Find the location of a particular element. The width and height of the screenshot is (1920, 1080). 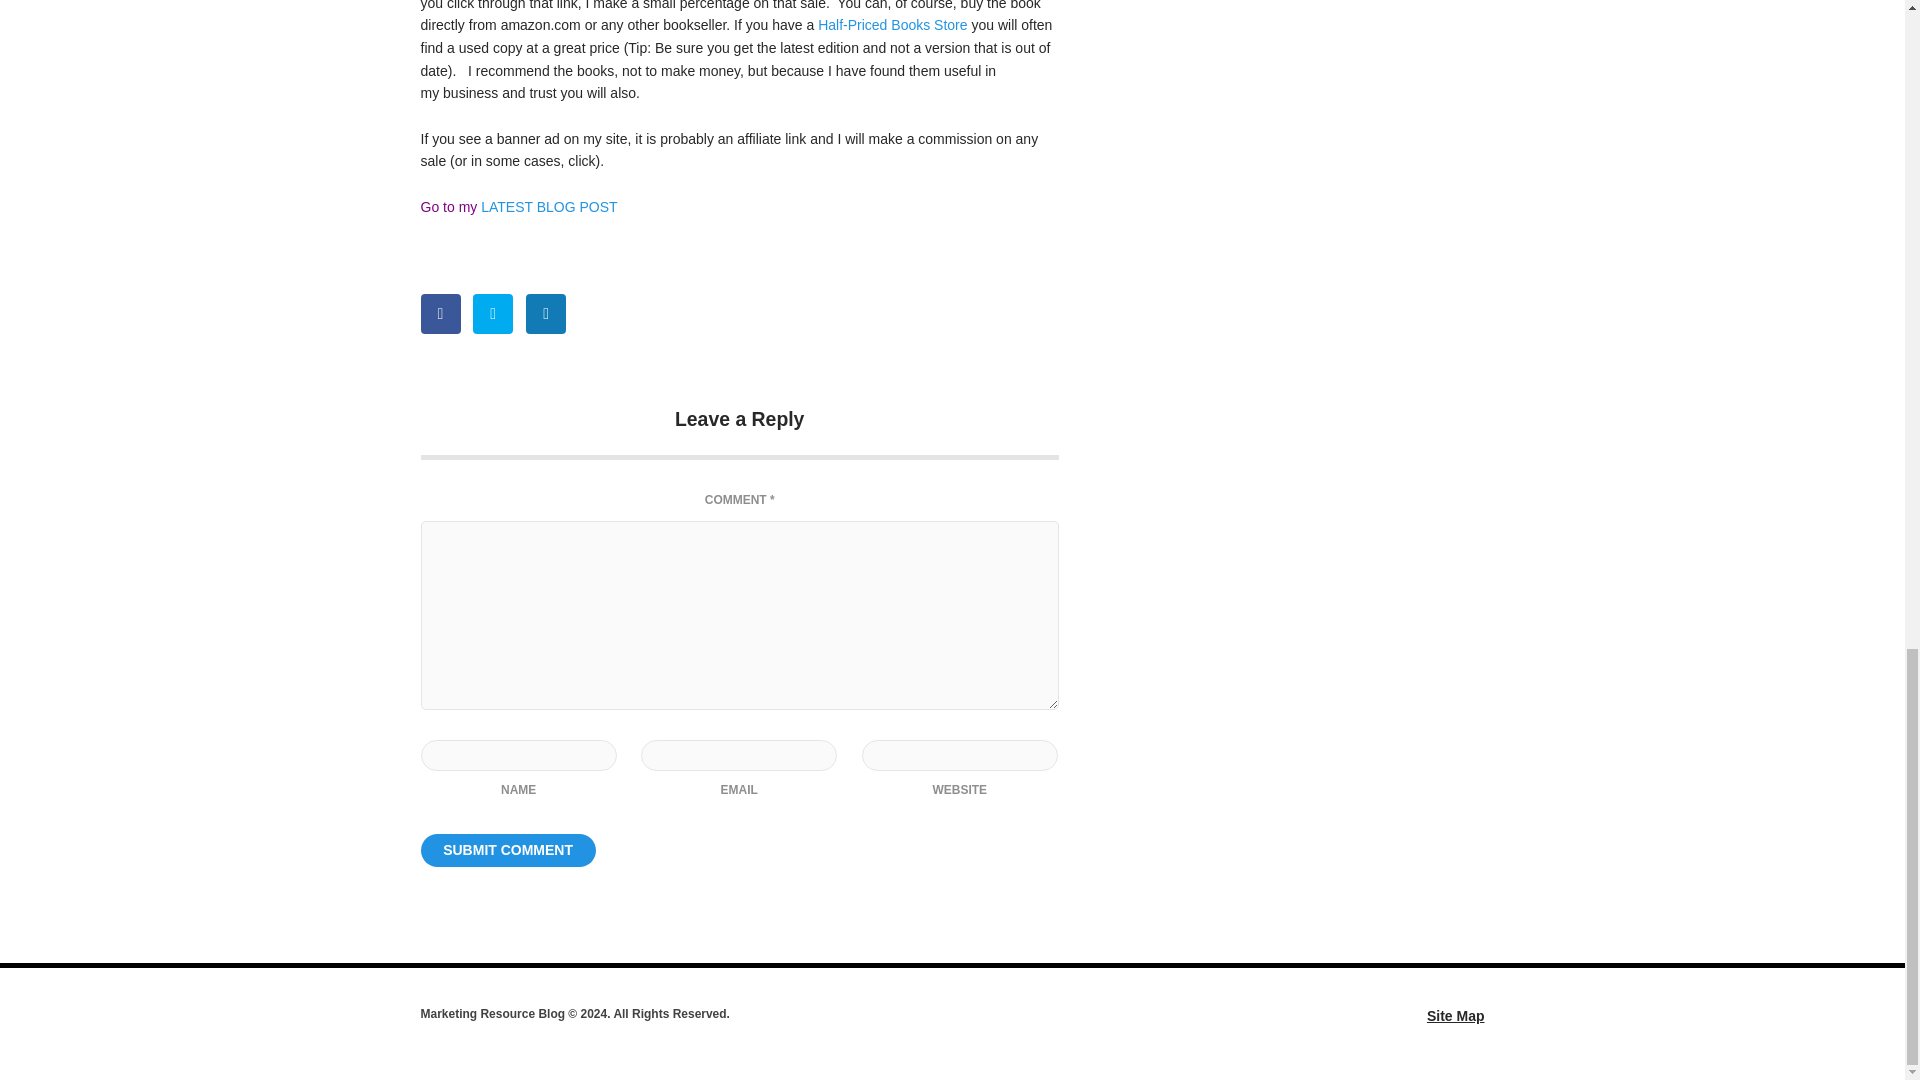

Submit Comment is located at coordinates (508, 850).